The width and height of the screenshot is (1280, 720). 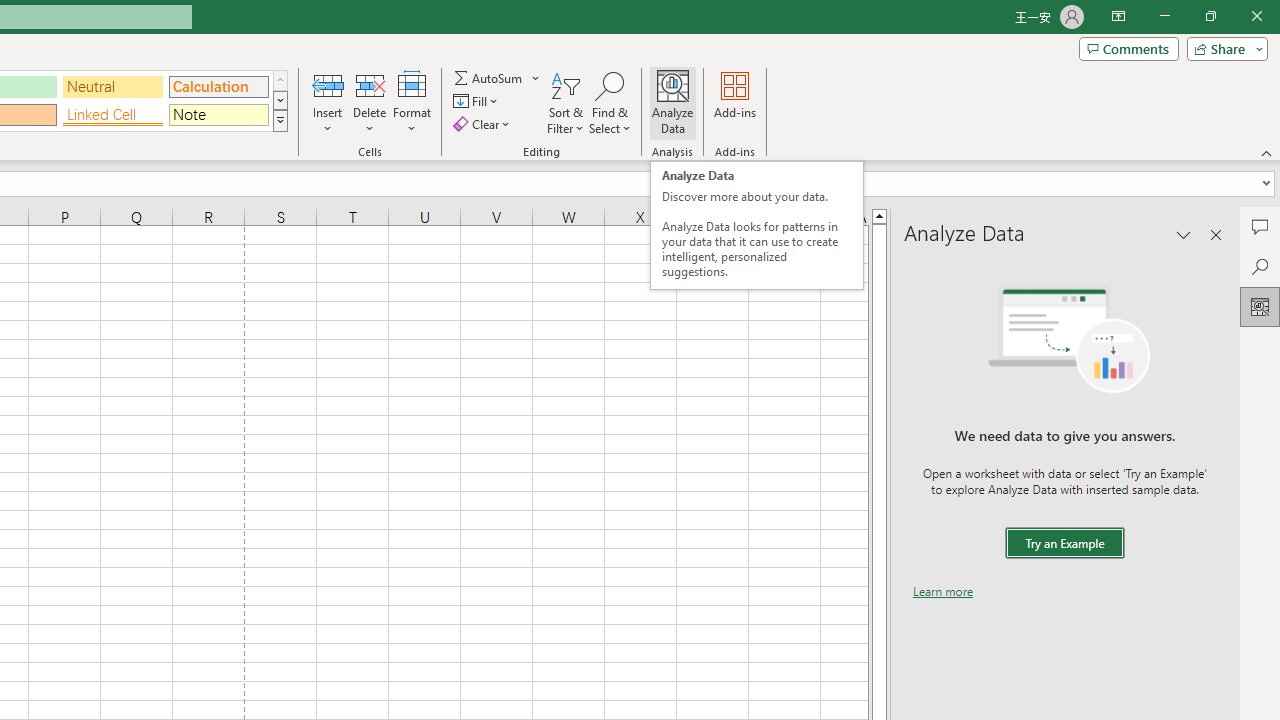 What do you see at coordinates (673, 102) in the screenshot?
I see `Analyze Data` at bounding box center [673, 102].